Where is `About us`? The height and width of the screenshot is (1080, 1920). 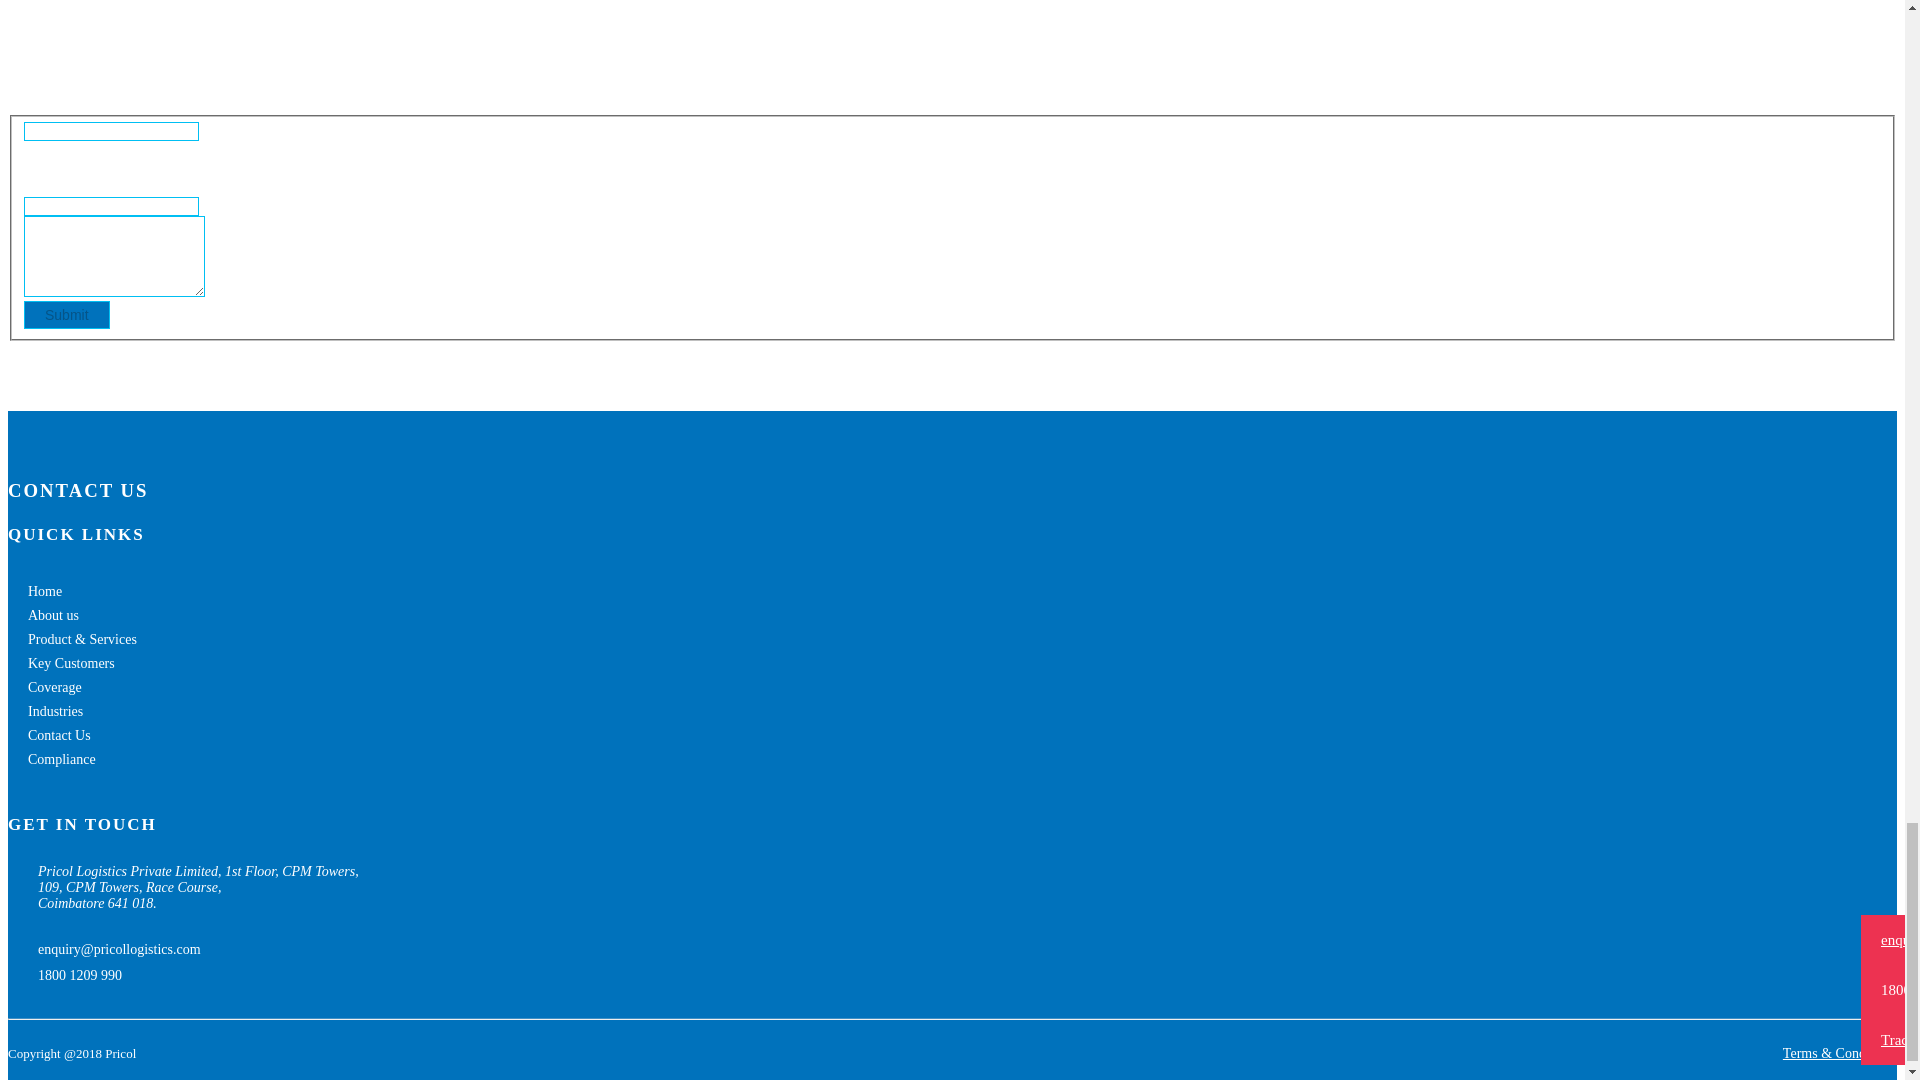
About us is located at coordinates (53, 616).